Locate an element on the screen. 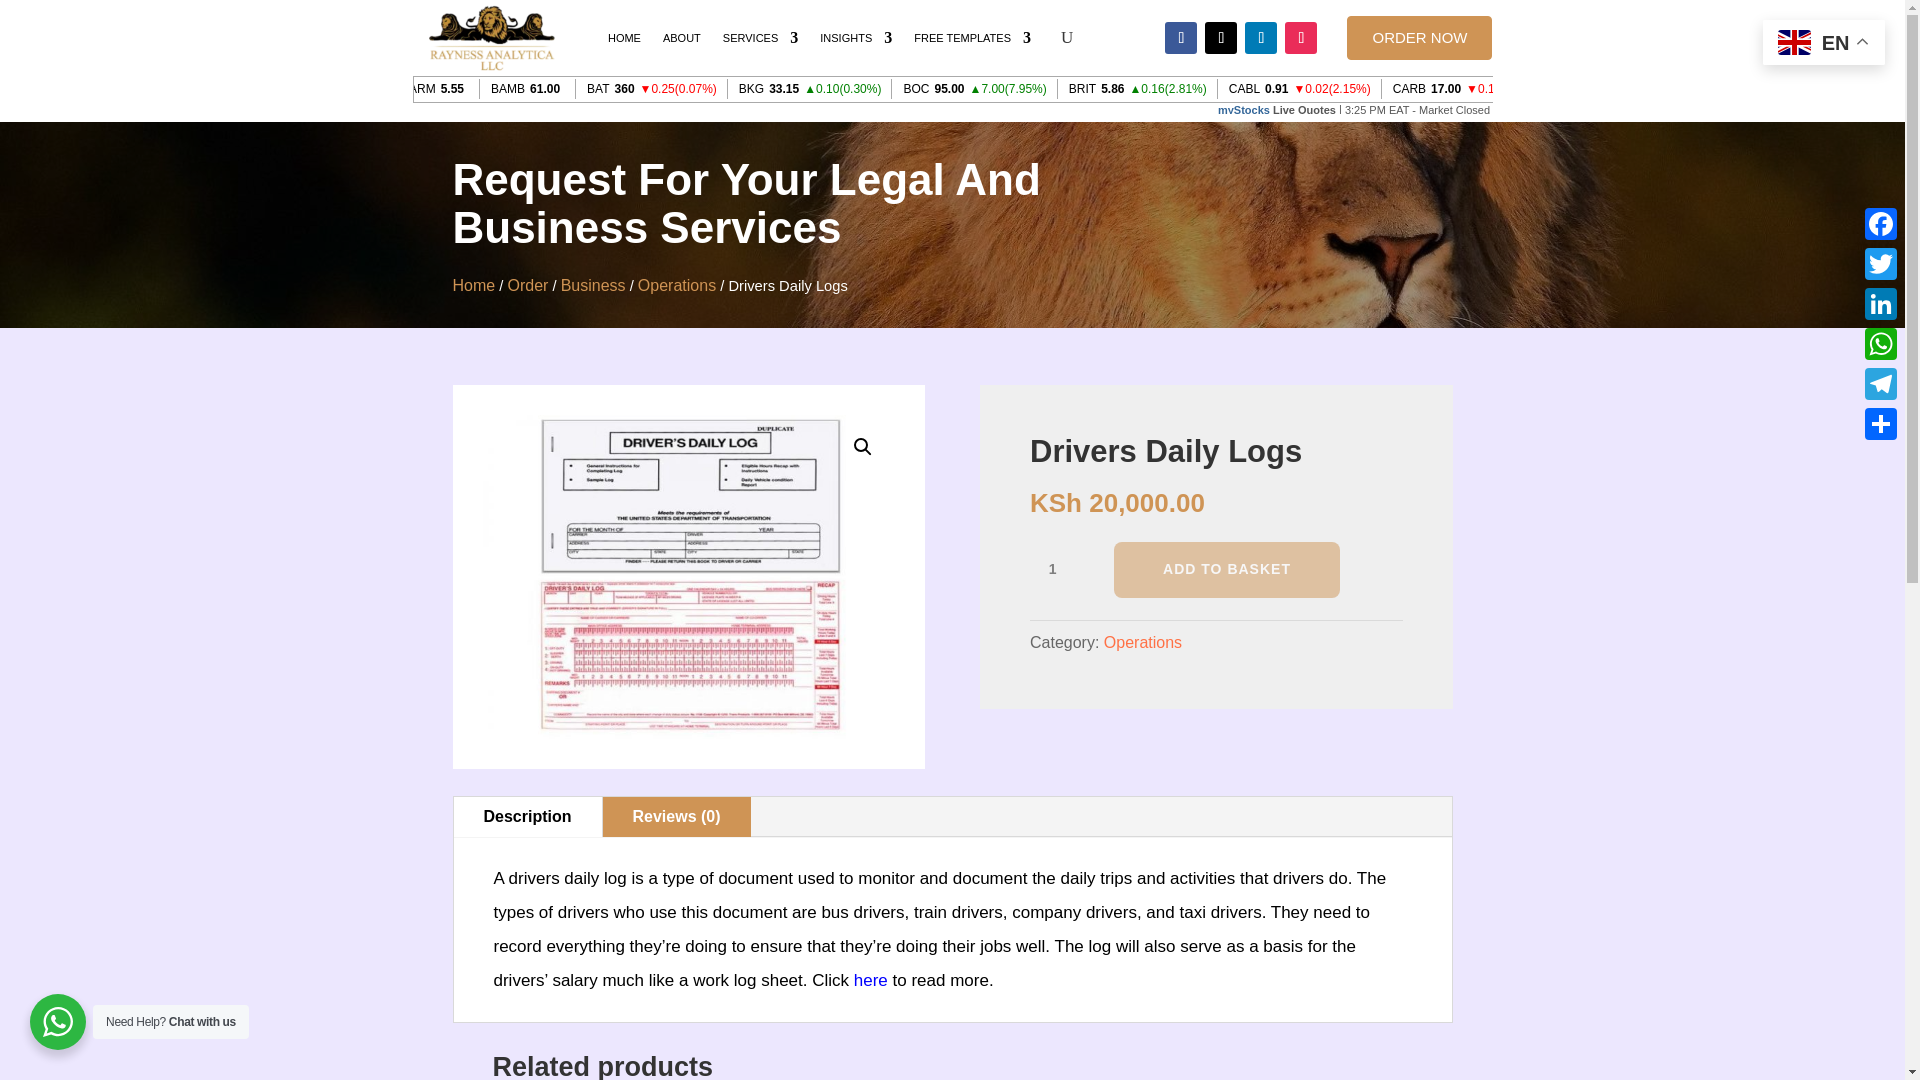 This screenshot has width=1920, height=1080. 1 is located at coordinates (1060, 570).